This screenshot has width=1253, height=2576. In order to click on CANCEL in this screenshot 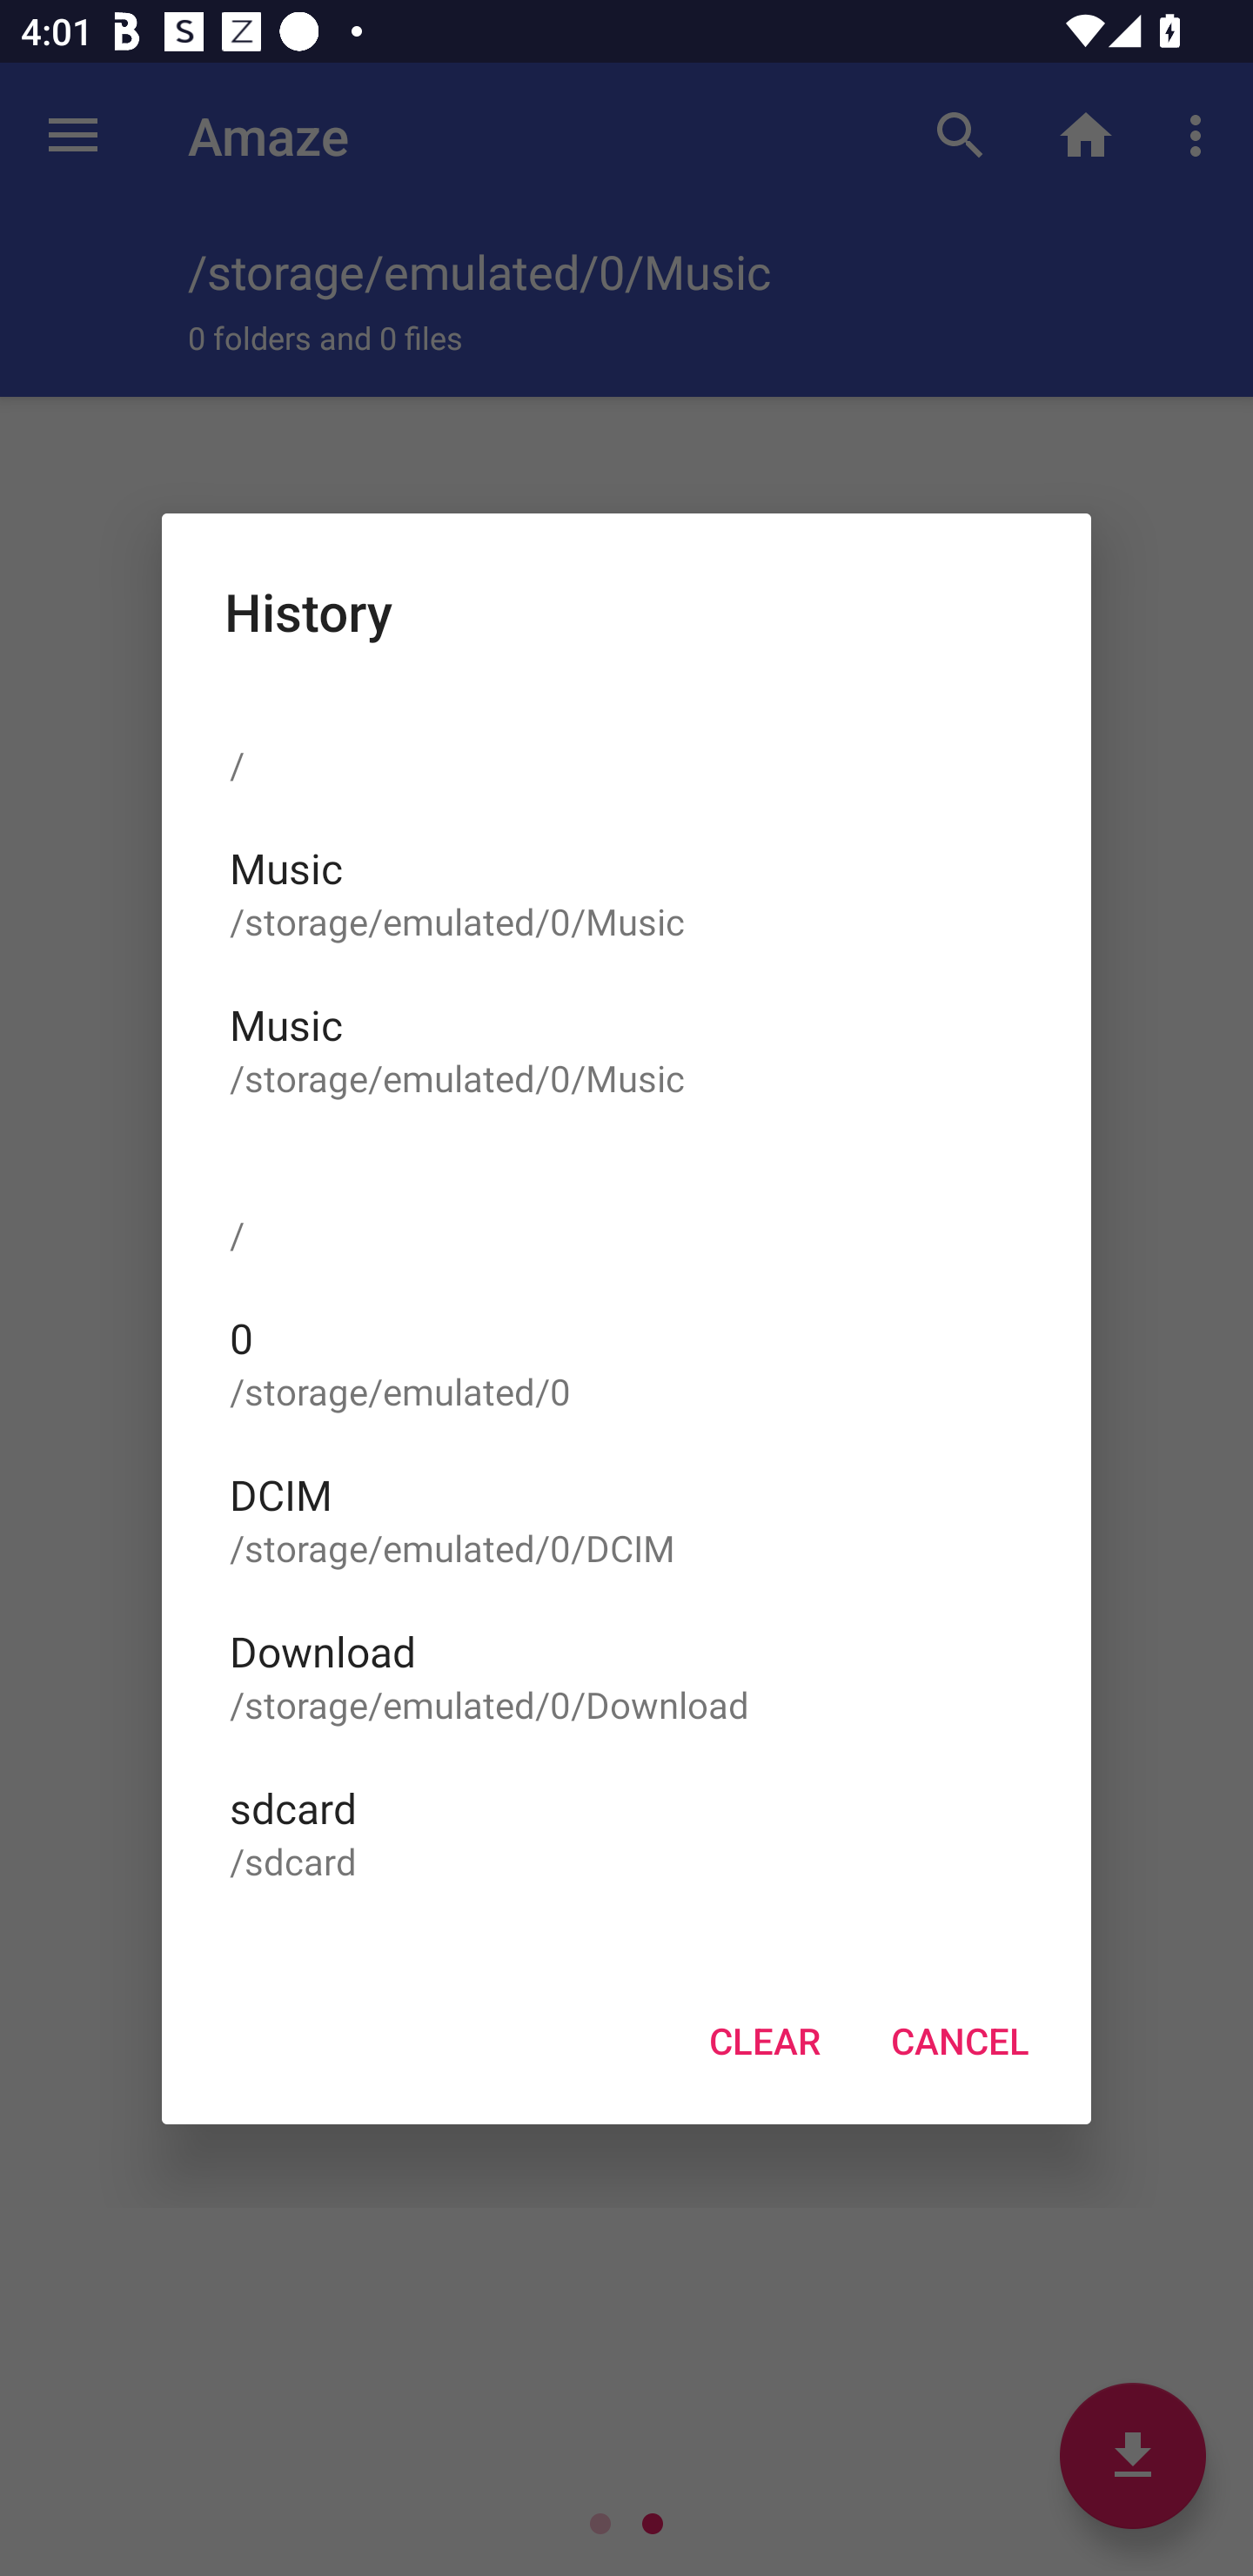, I will do `click(959, 2042)`.